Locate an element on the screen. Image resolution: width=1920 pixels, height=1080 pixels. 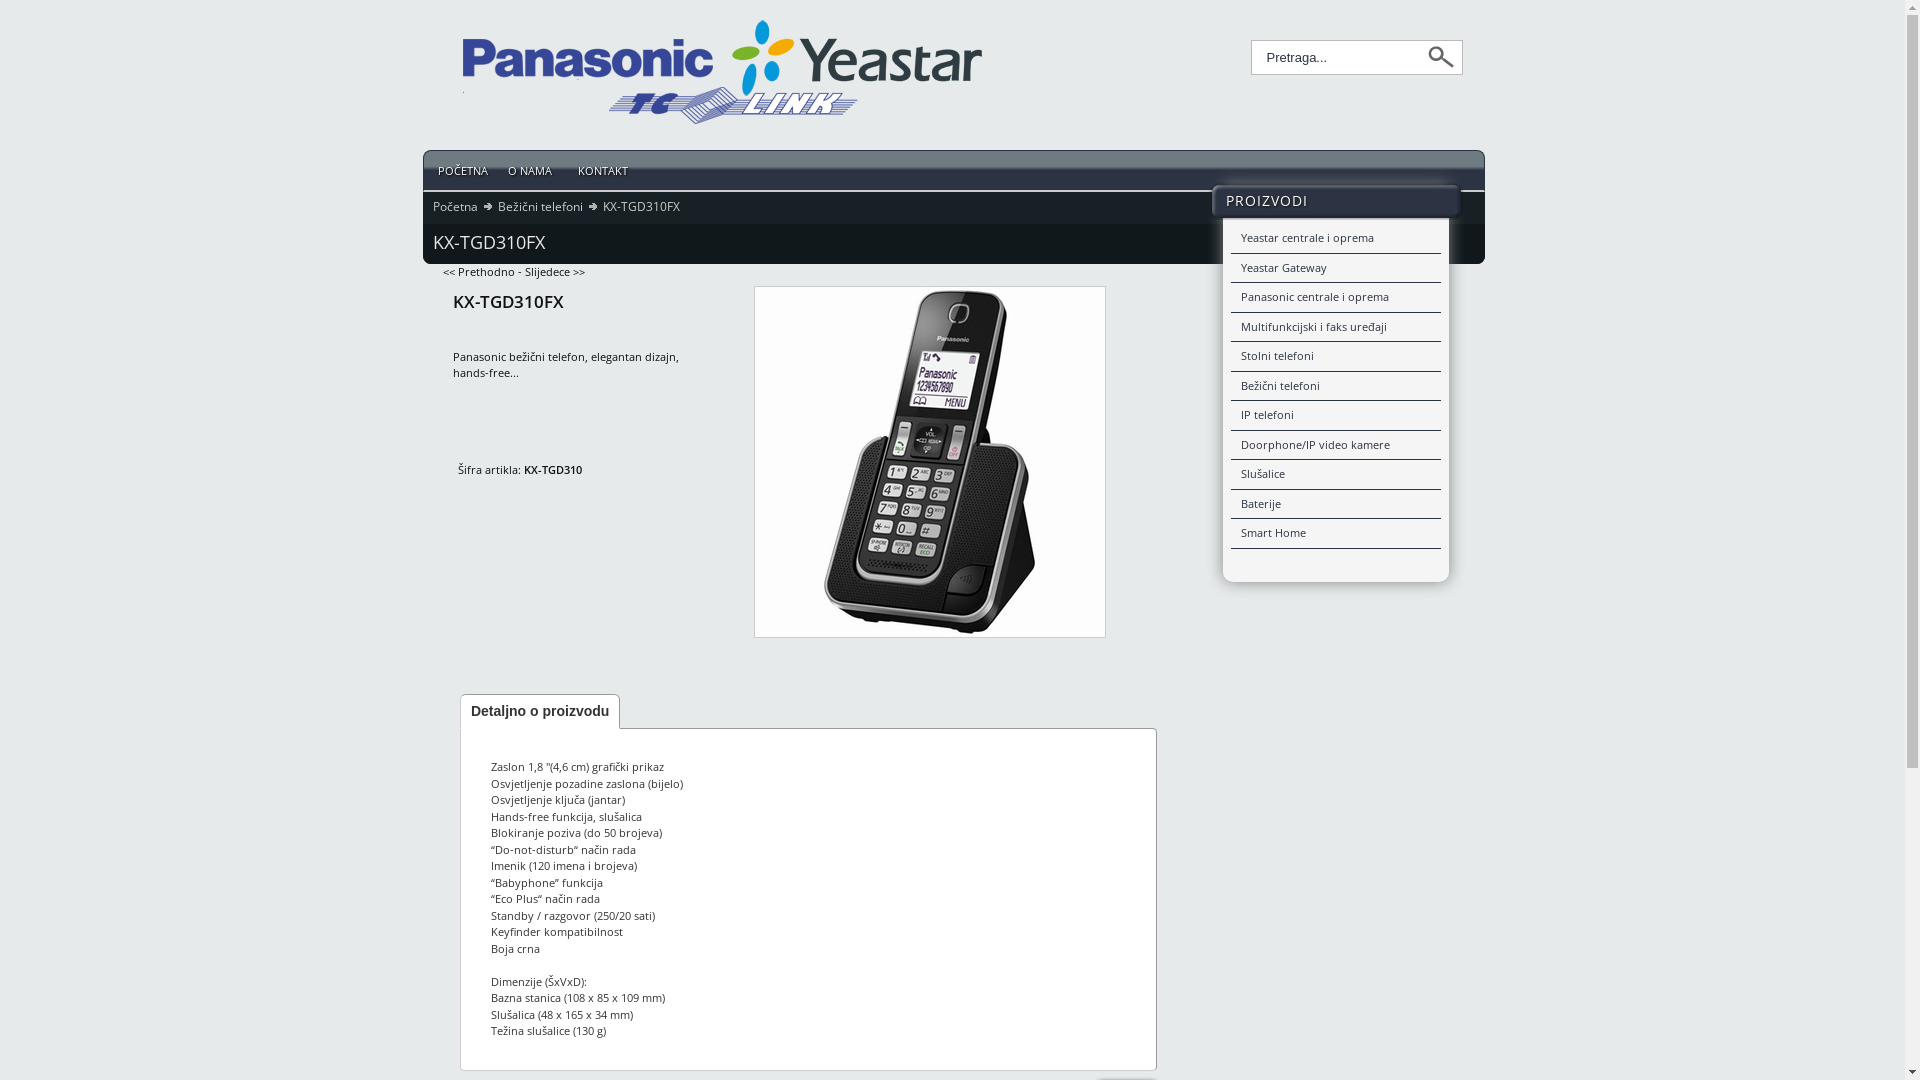
Slijedece >> is located at coordinates (554, 272).